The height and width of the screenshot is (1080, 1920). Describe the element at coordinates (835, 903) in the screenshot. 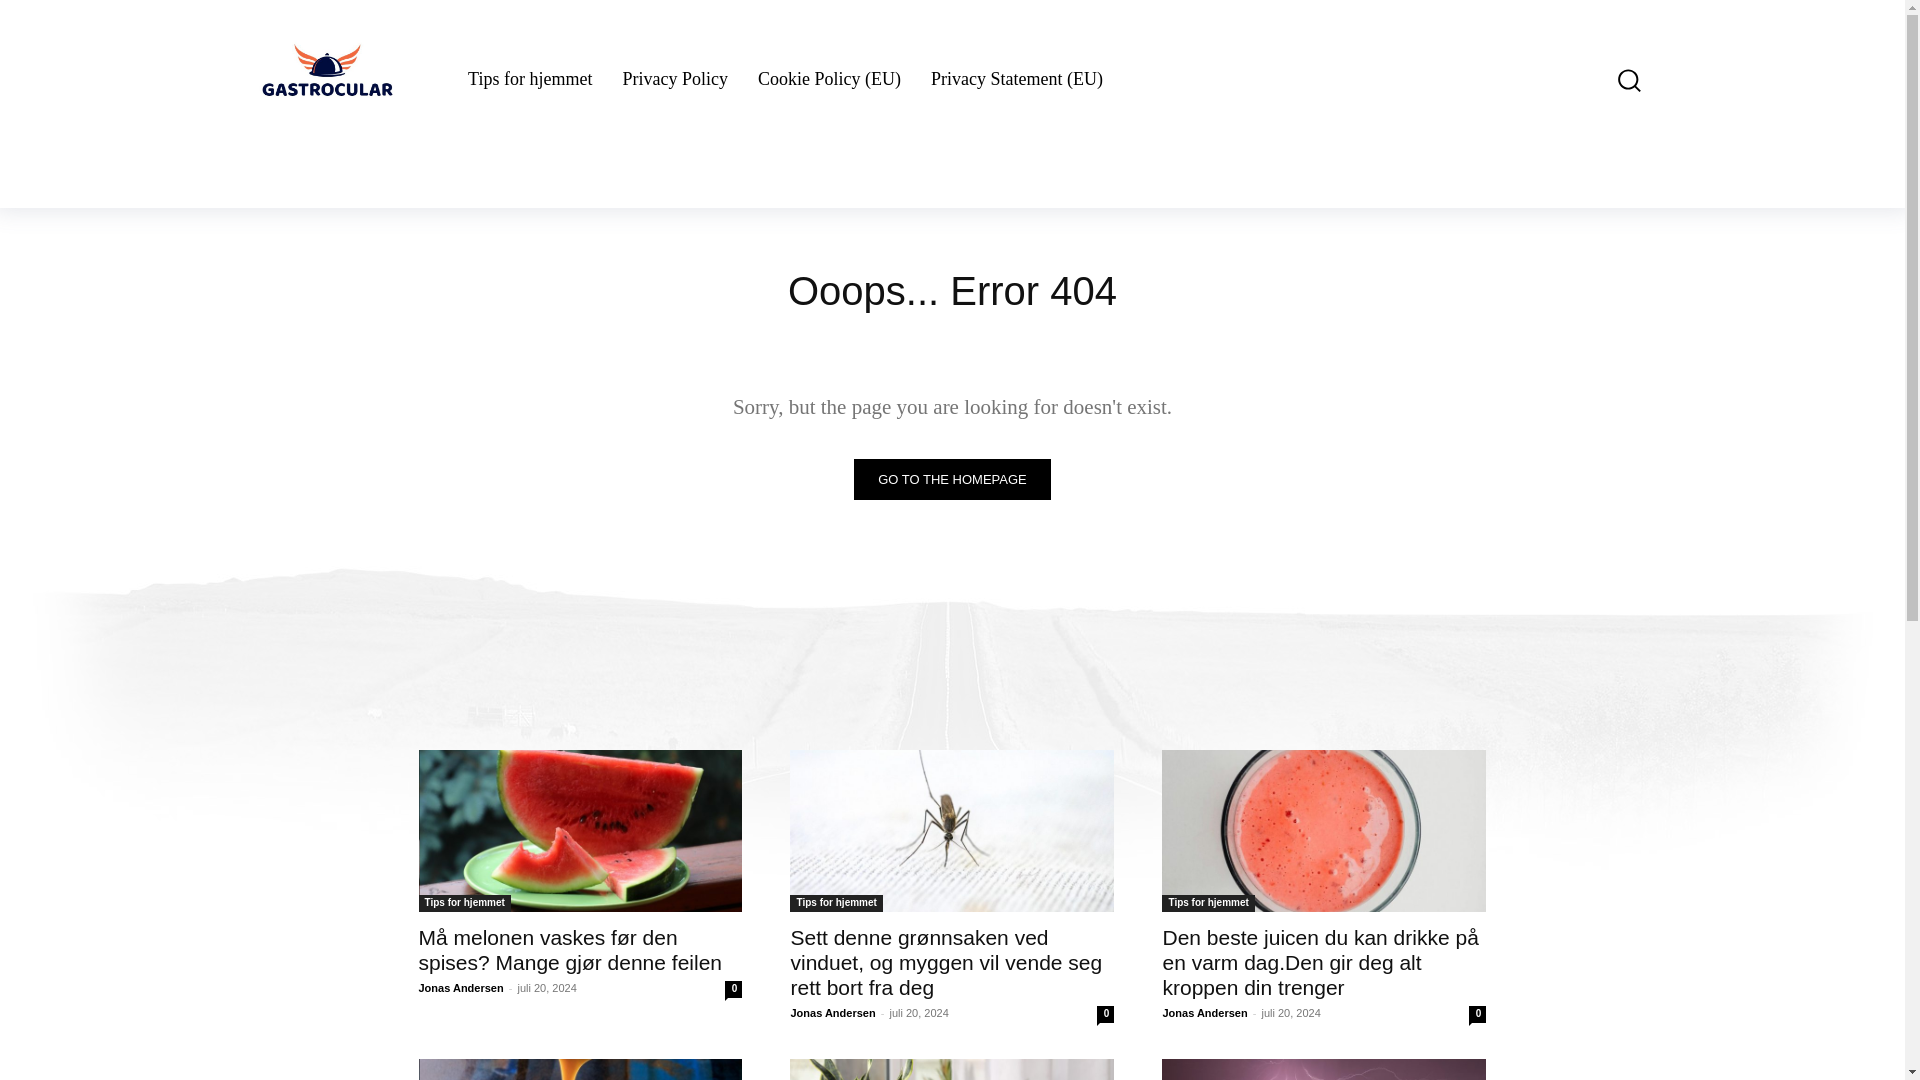

I see `Tips for hjemmet` at that location.